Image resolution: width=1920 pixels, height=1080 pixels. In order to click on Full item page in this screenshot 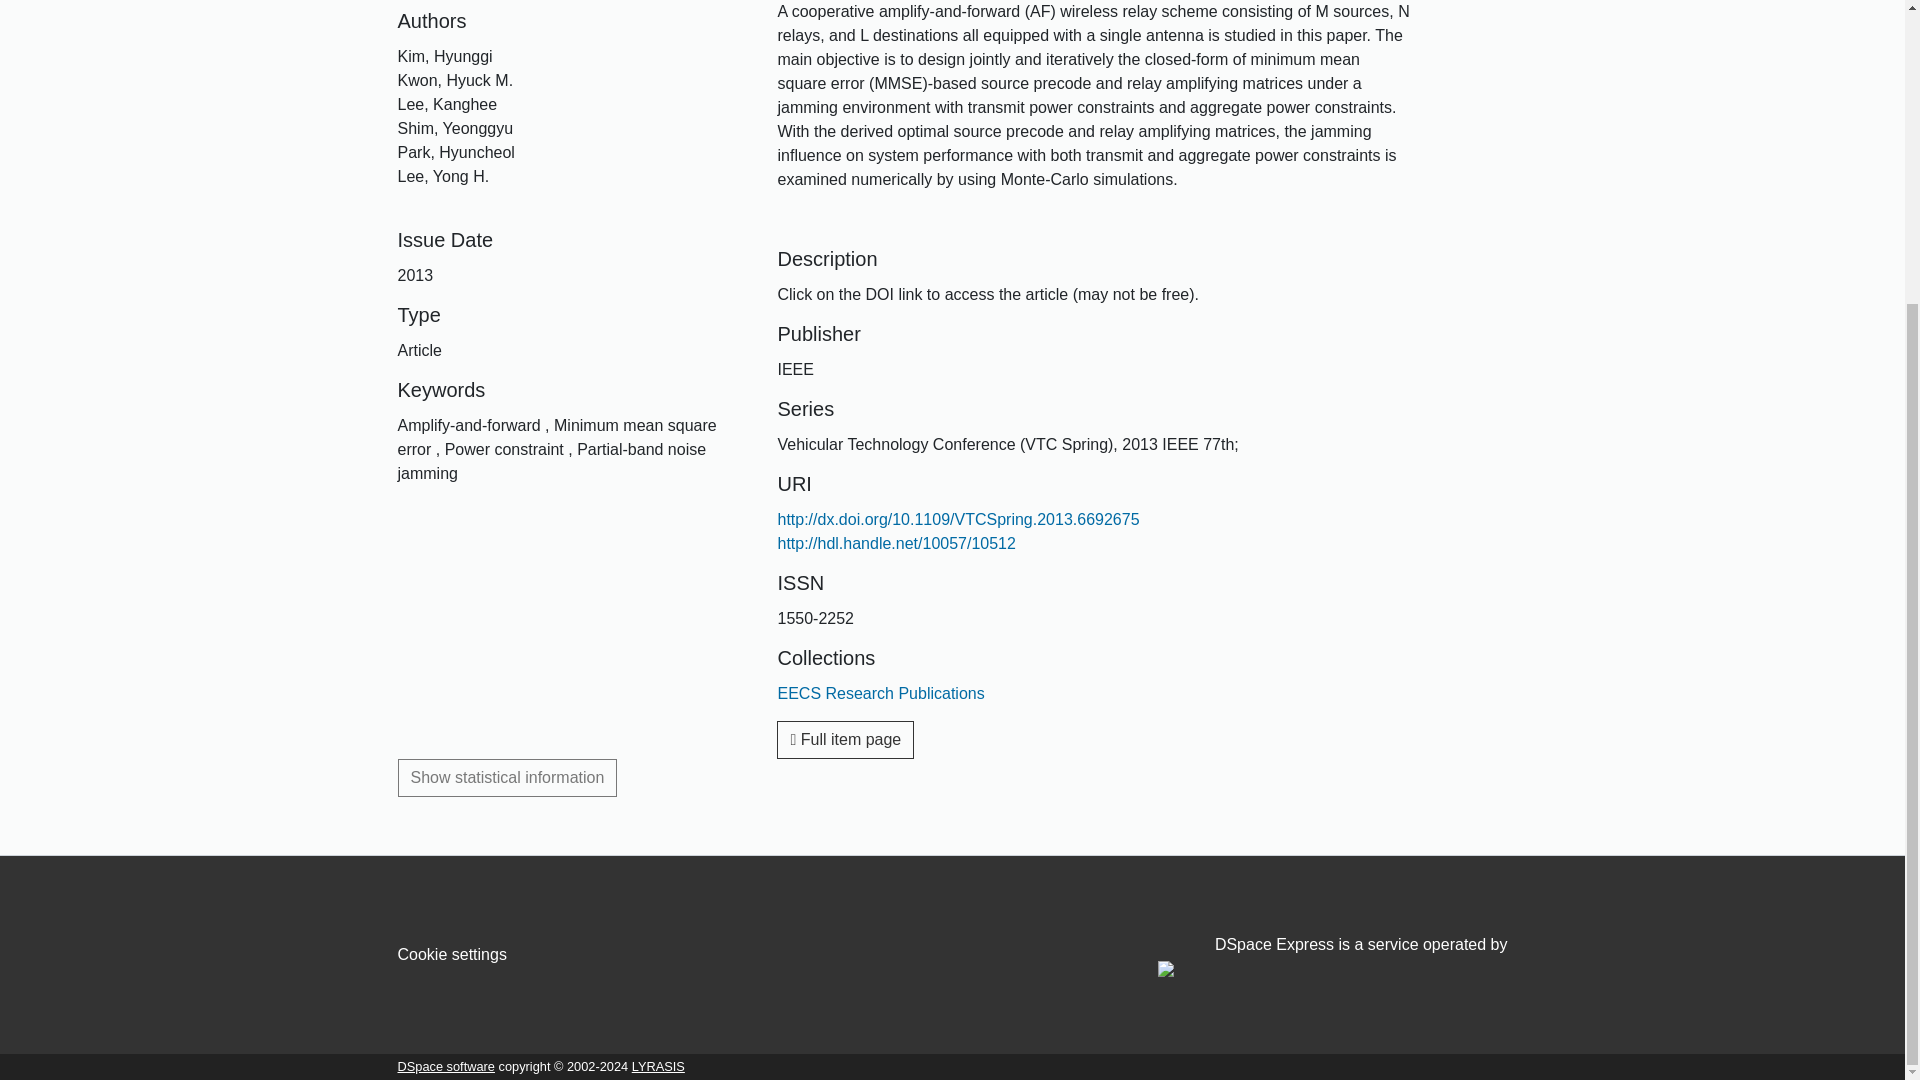, I will do `click(845, 740)`.